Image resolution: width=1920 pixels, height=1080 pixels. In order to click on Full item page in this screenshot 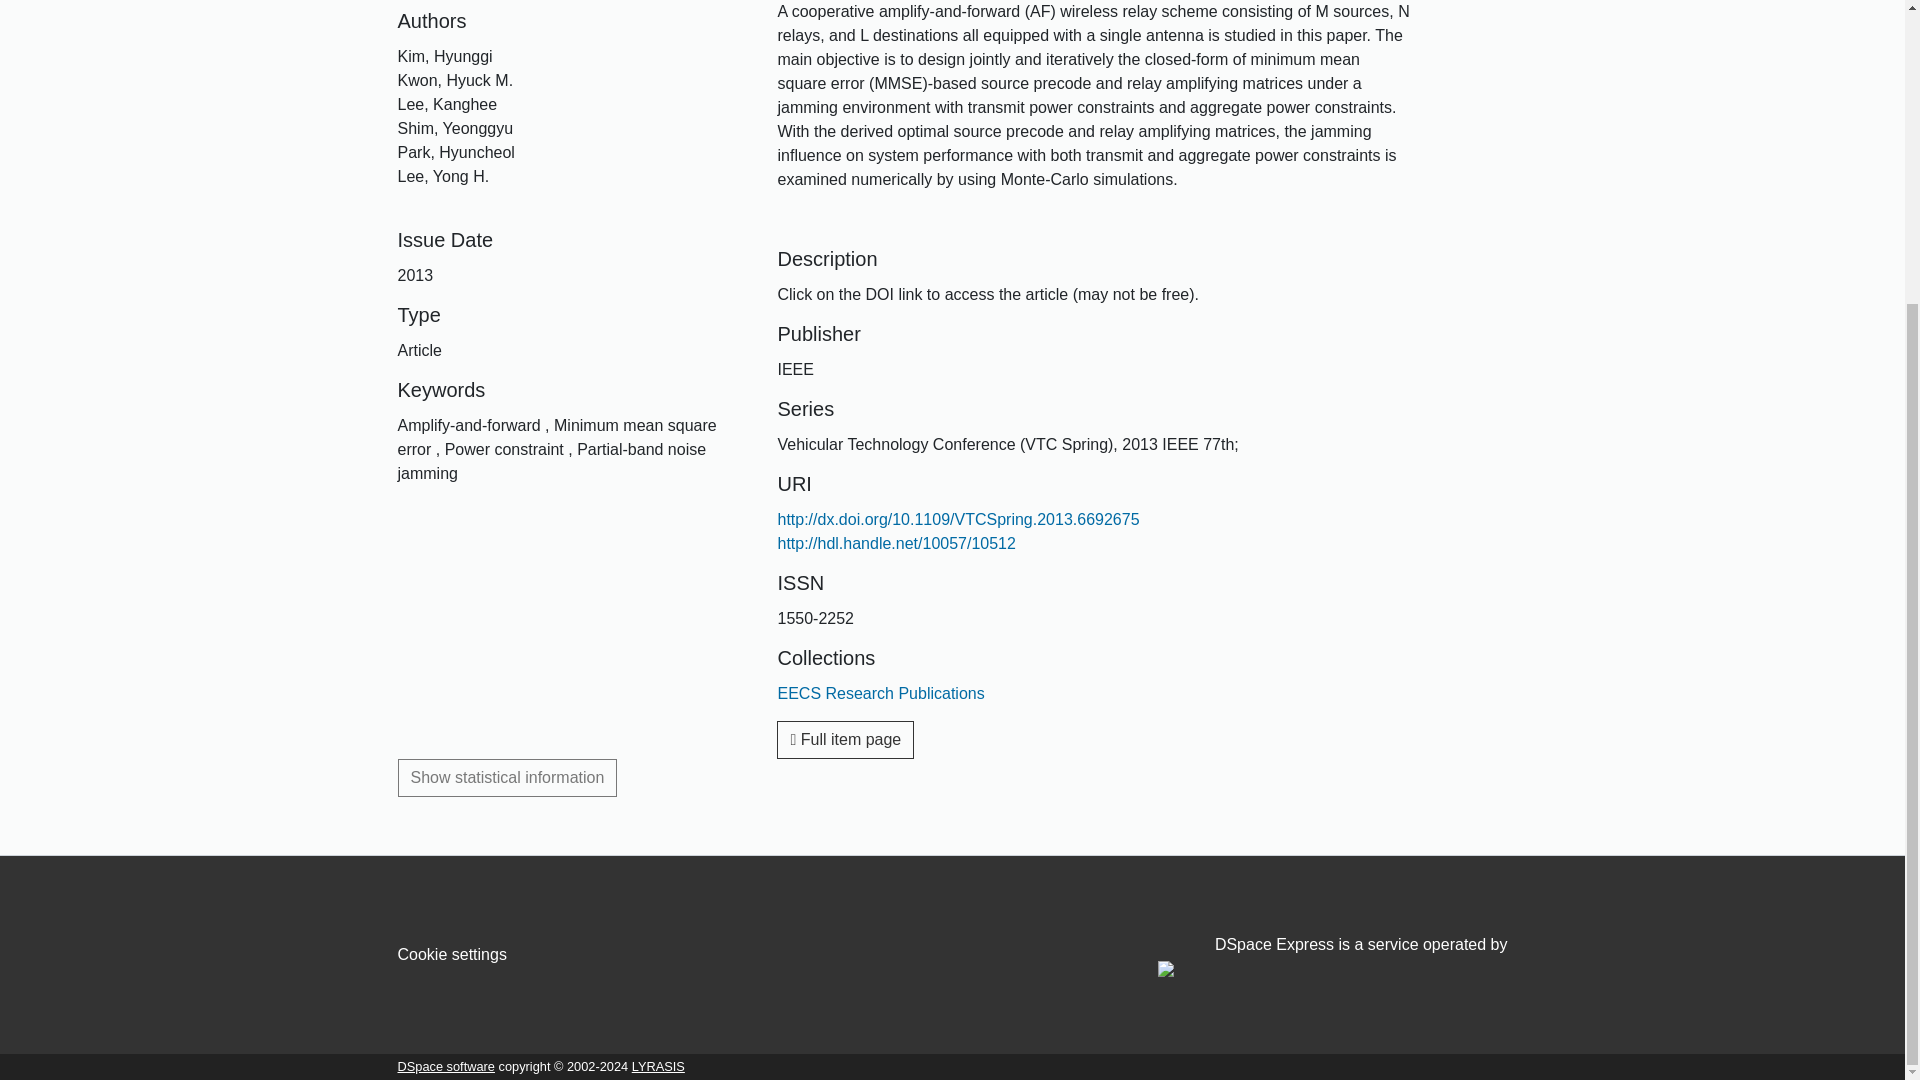, I will do `click(845, 740)`.